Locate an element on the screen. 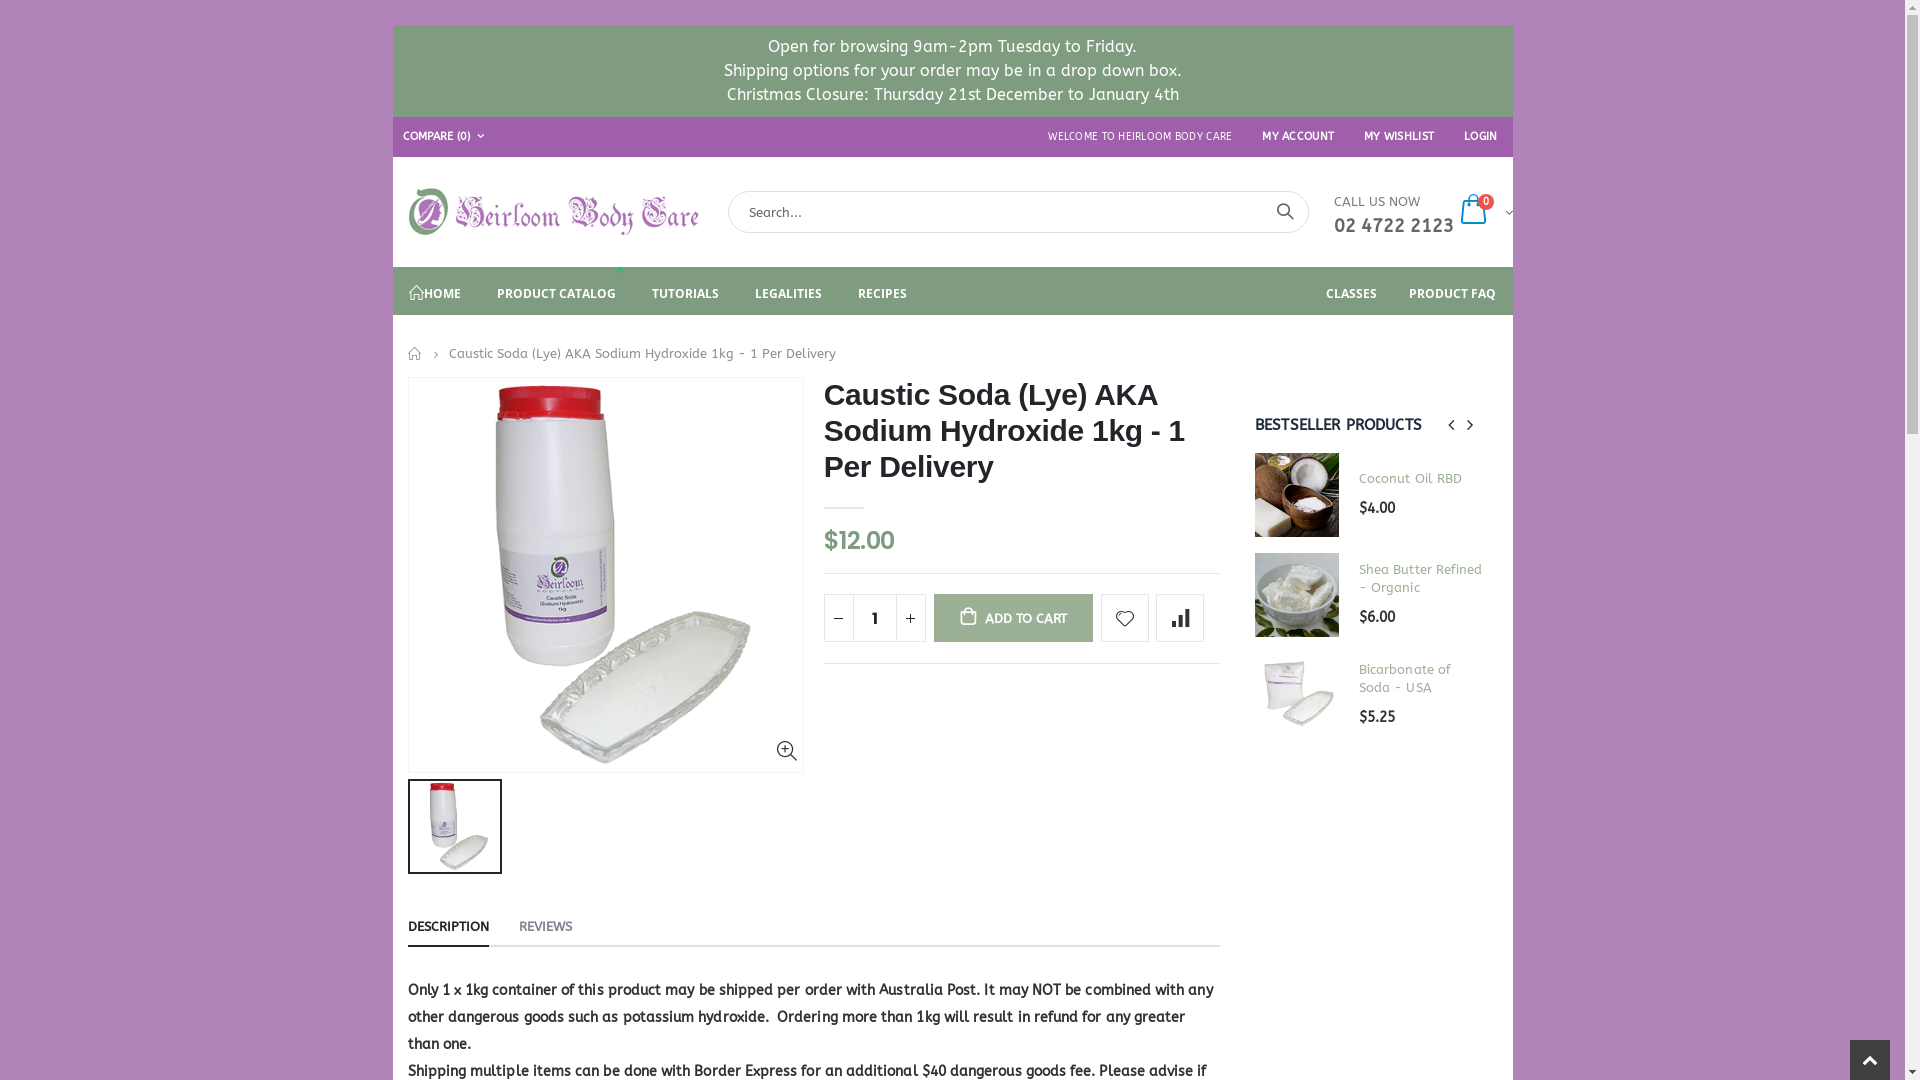 This screenshot has height=1080, width=1920. Add to wishlist is located at coordinates (1125, 618).